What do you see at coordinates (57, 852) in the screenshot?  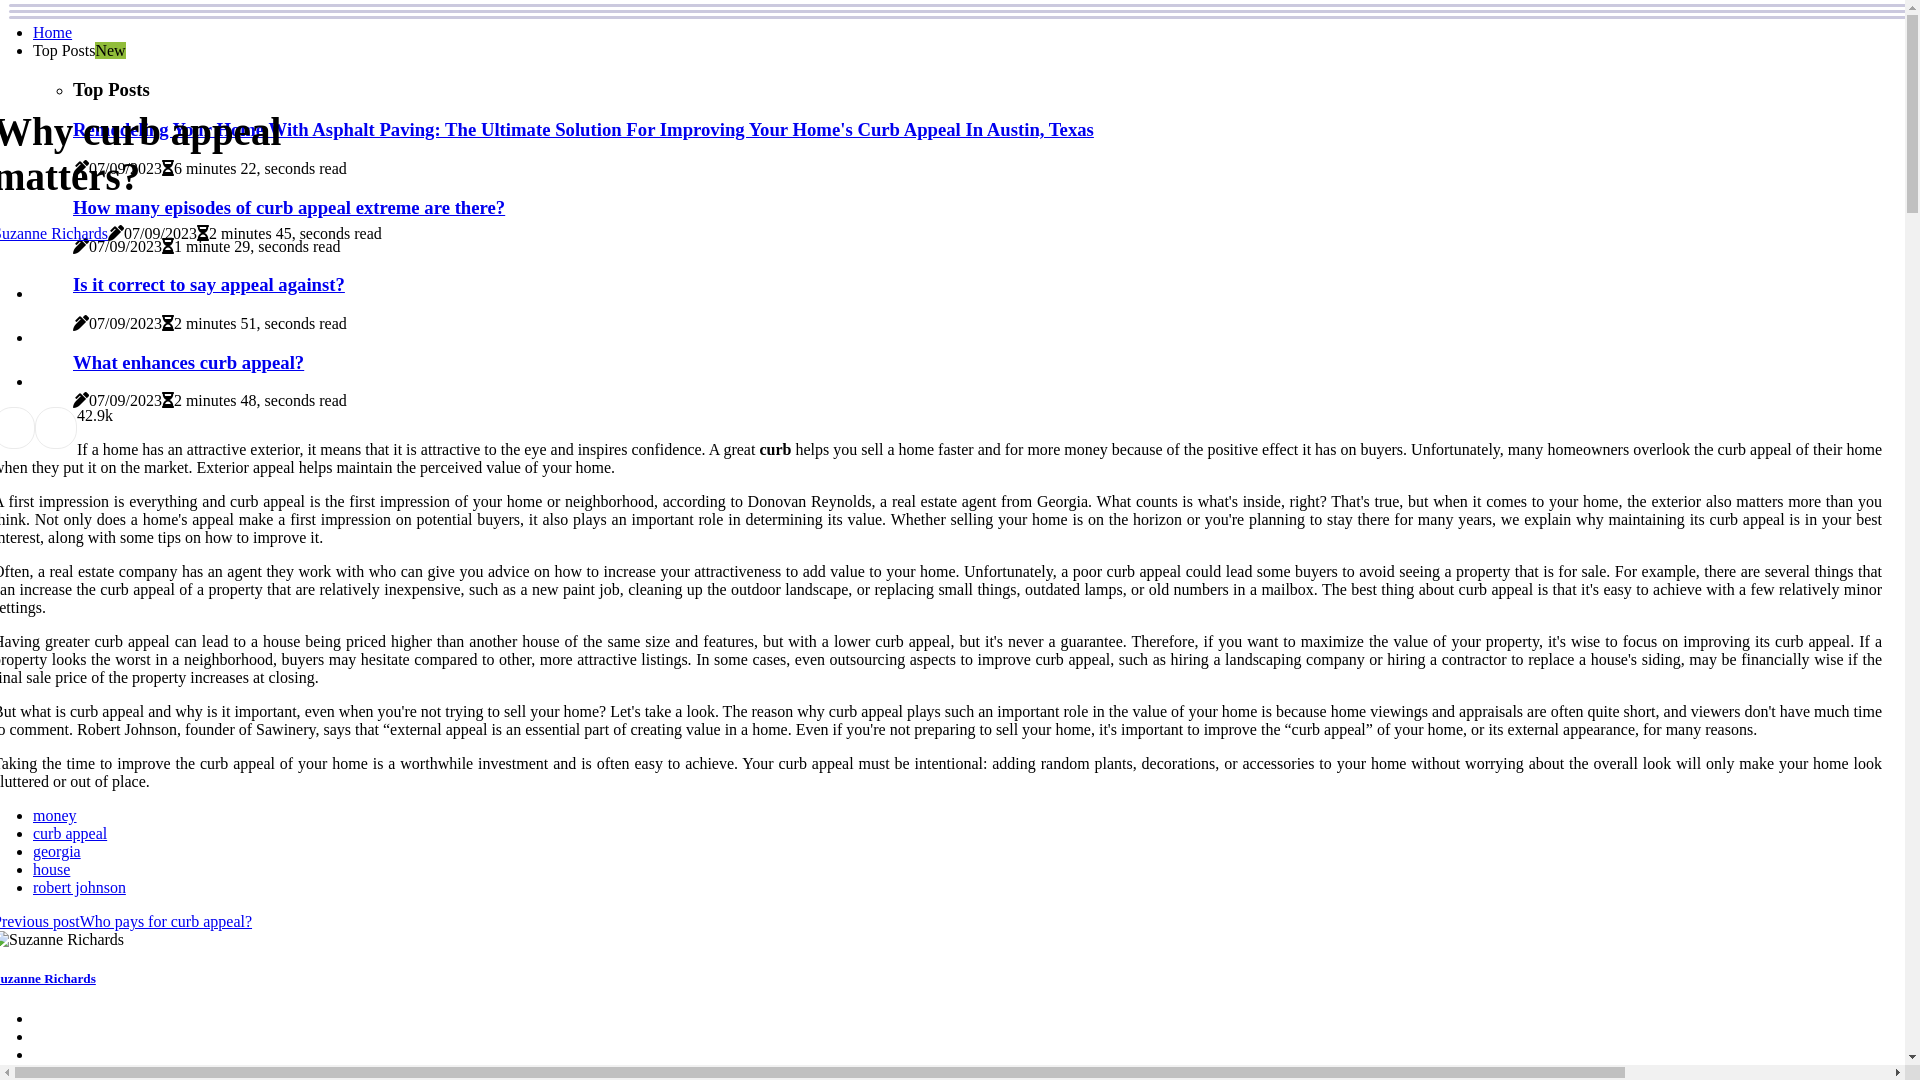 I see `georgia` at bounding box center [57, 852].